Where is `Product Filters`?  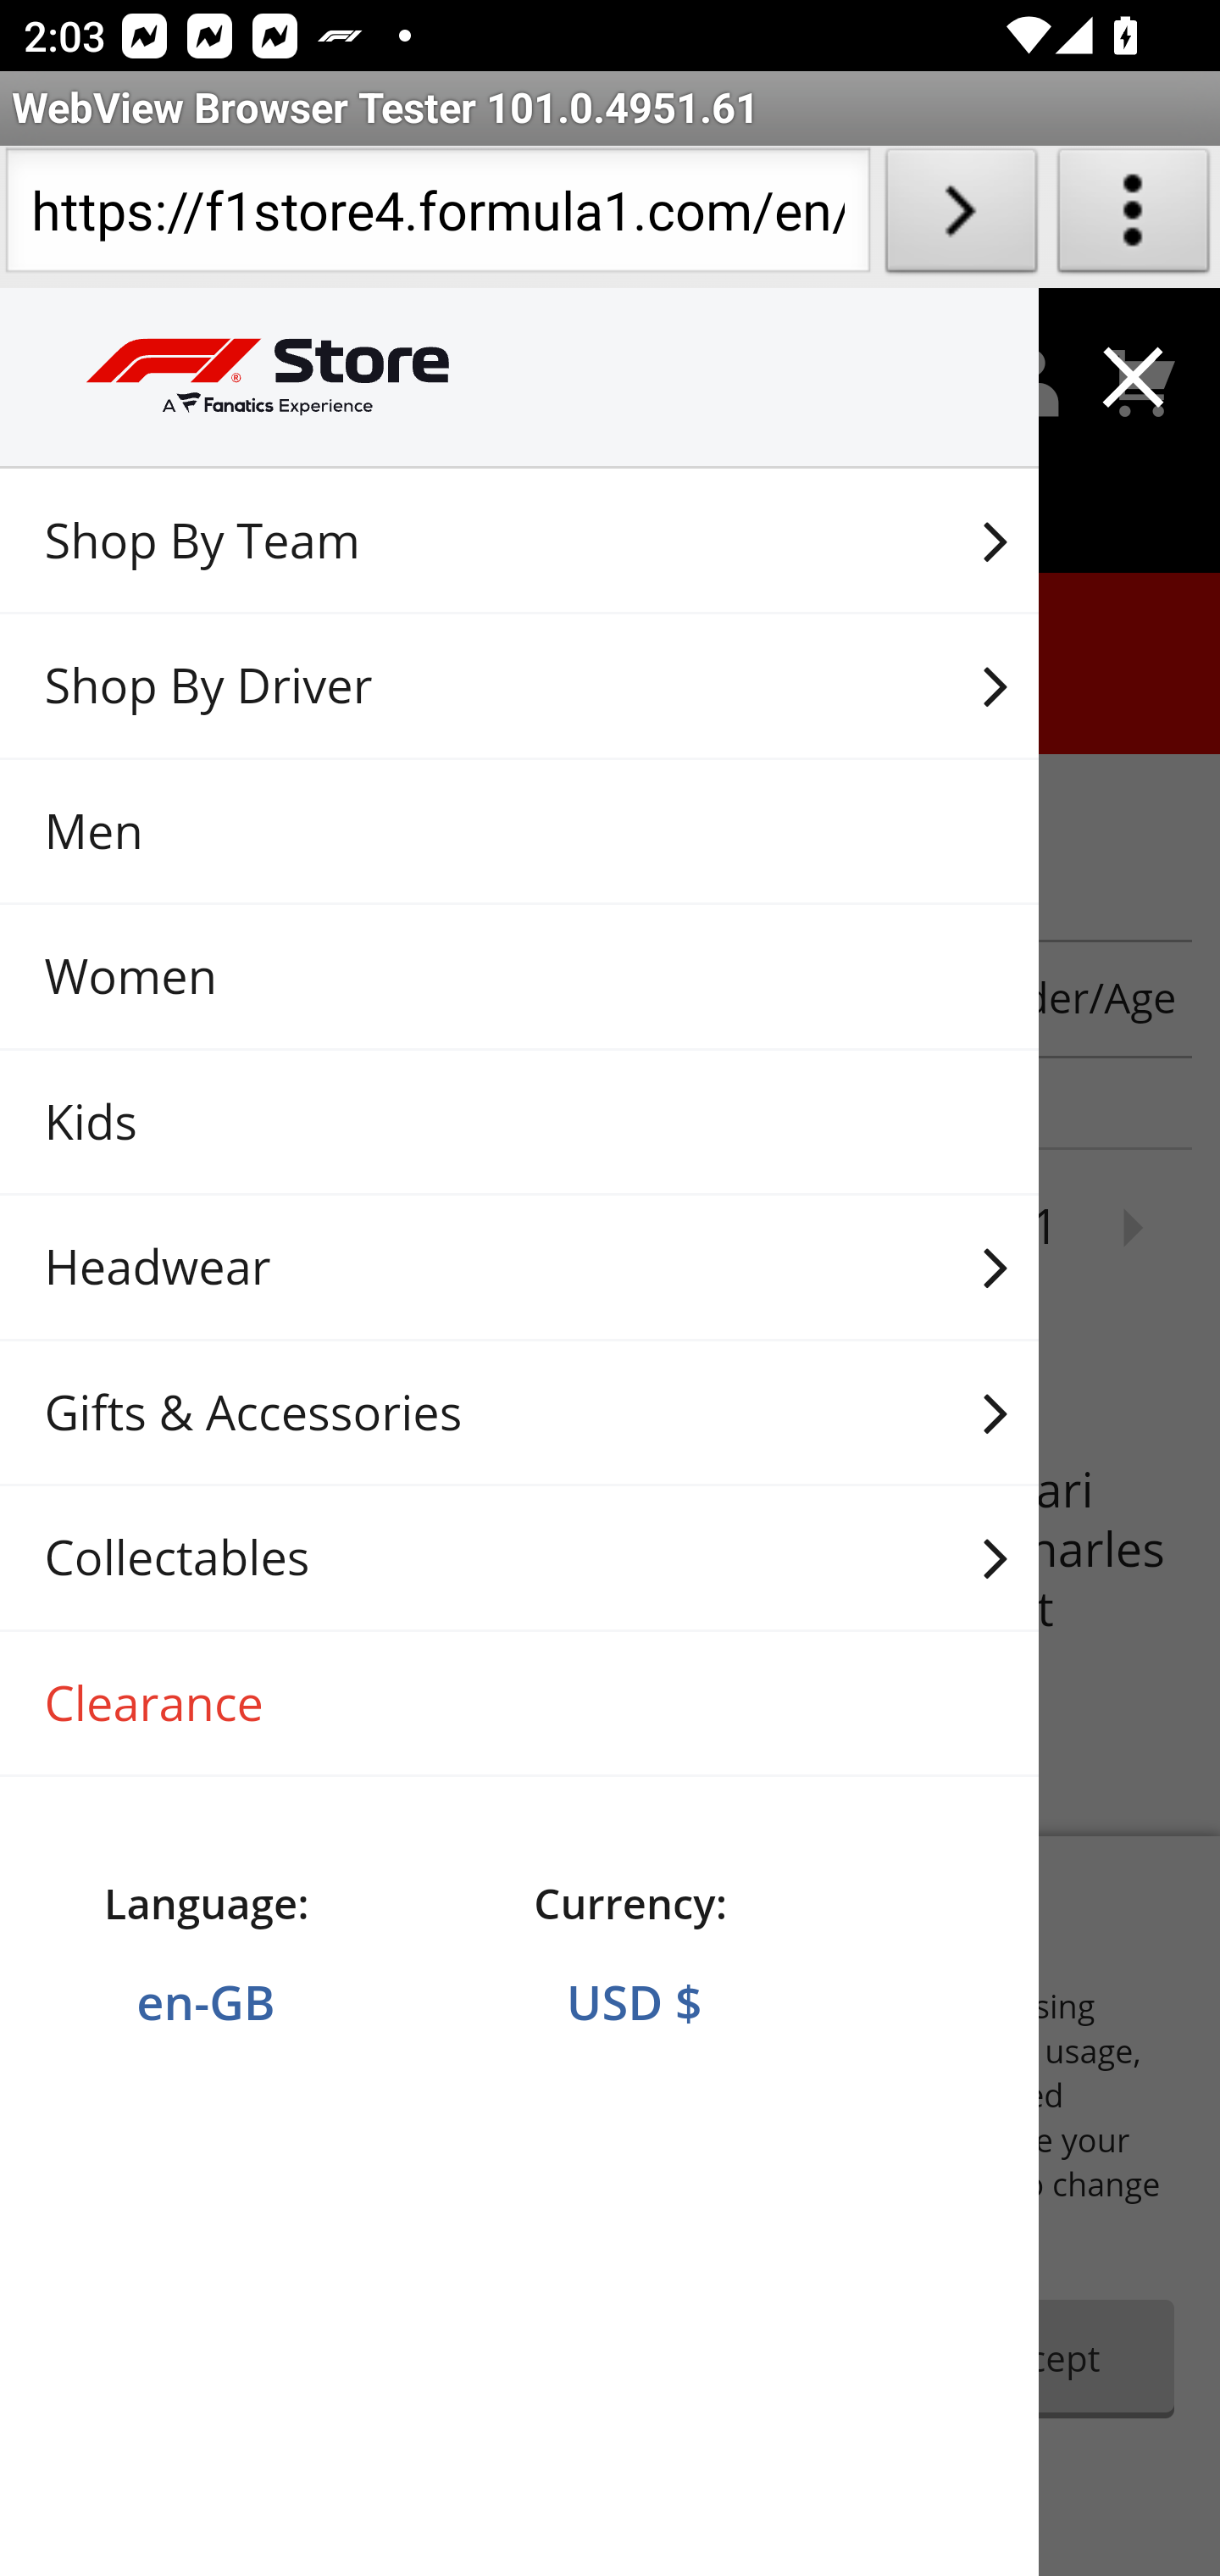 Product Filters is located at coordinates (217, 998).